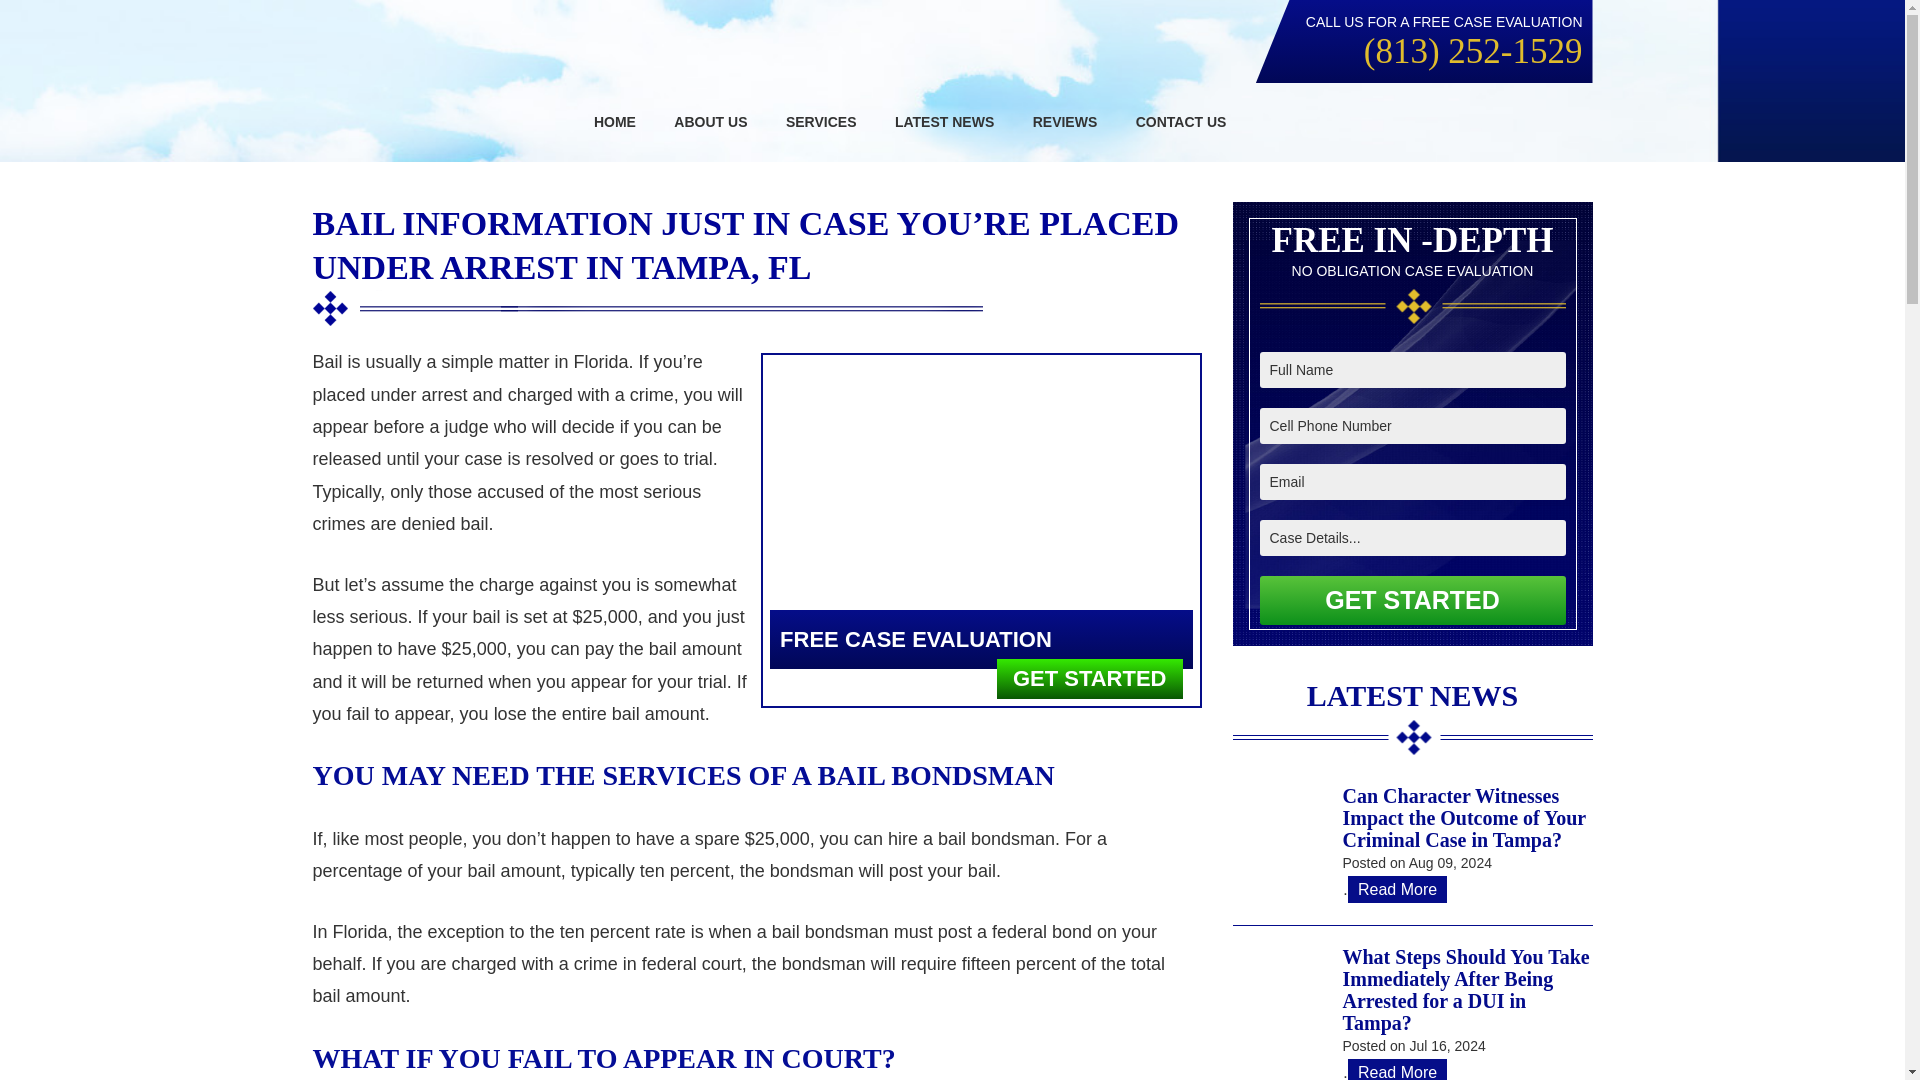 This screenshot has width=1920, height=1080. Describe the element at coordinates (1412, 600) in the screenshot. I see `Get Started` at that location.